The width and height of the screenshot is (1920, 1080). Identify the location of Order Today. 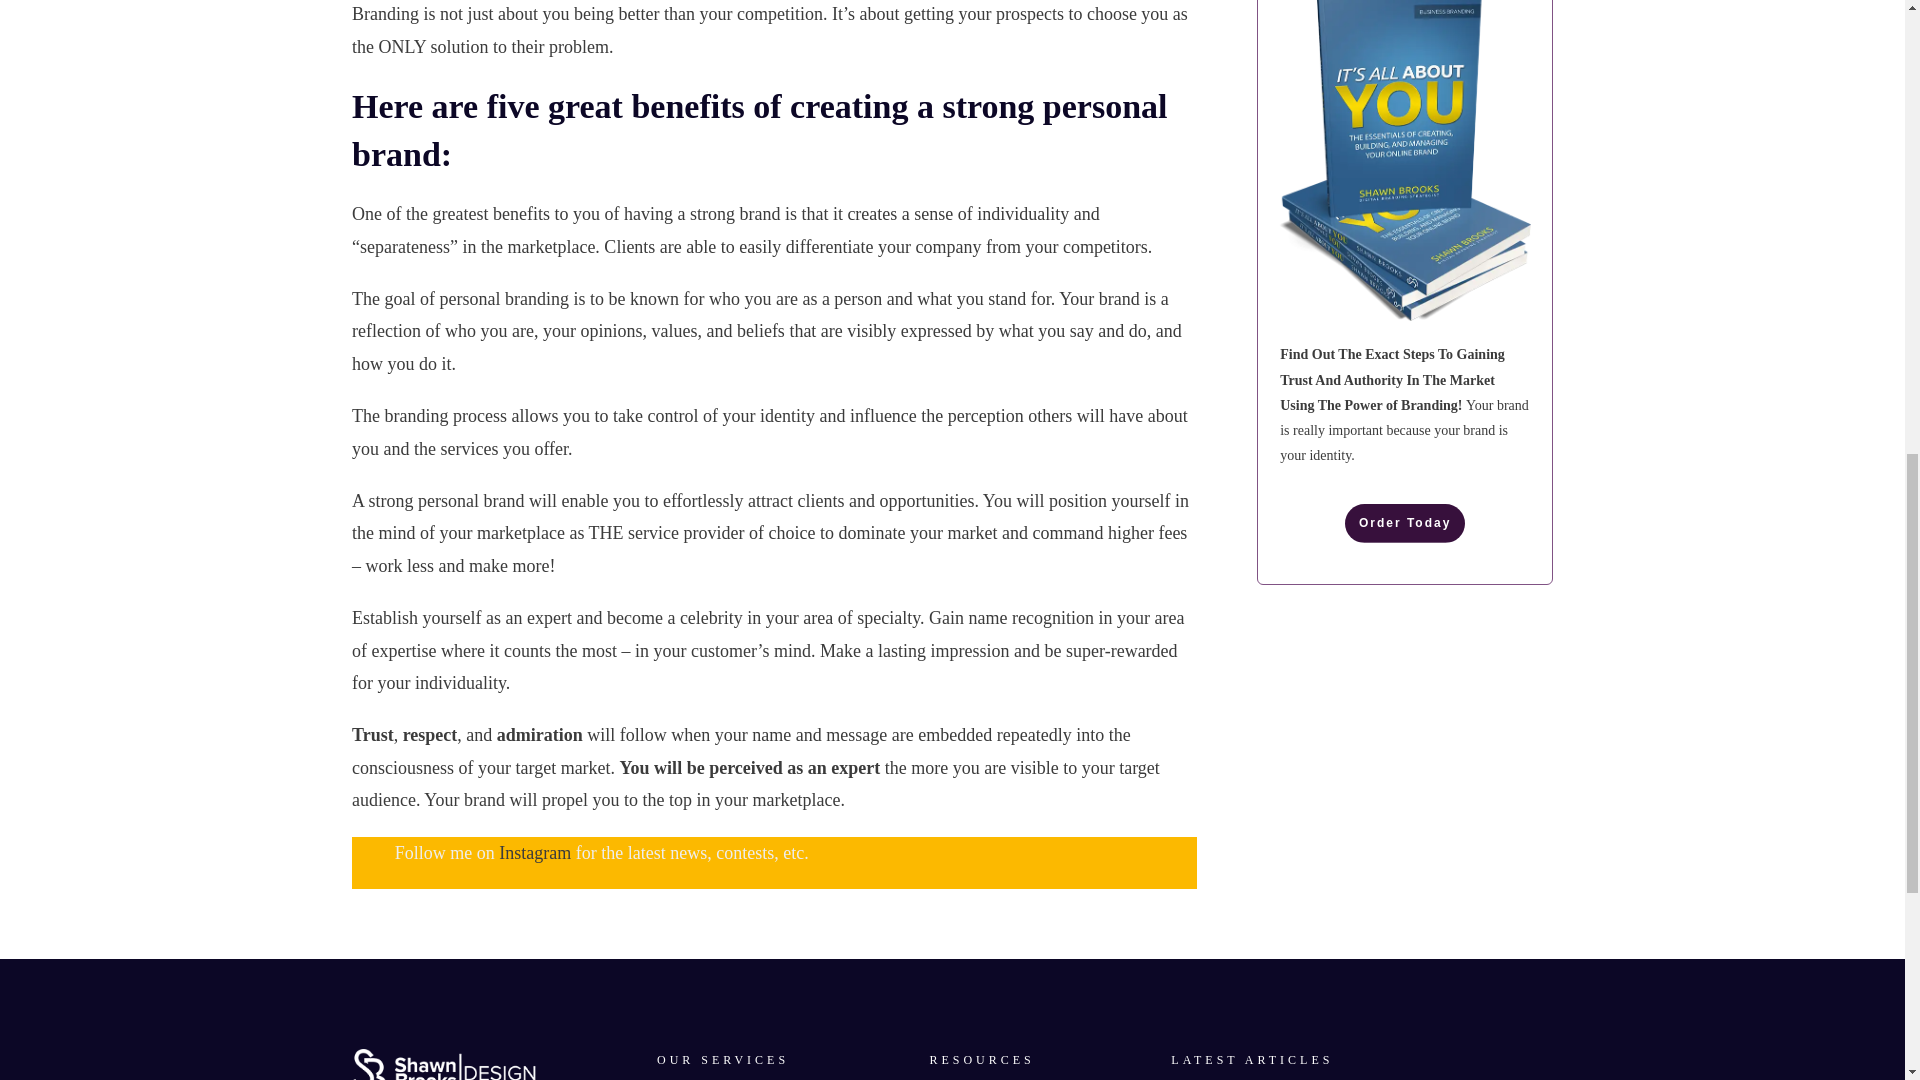
(1404, 523).